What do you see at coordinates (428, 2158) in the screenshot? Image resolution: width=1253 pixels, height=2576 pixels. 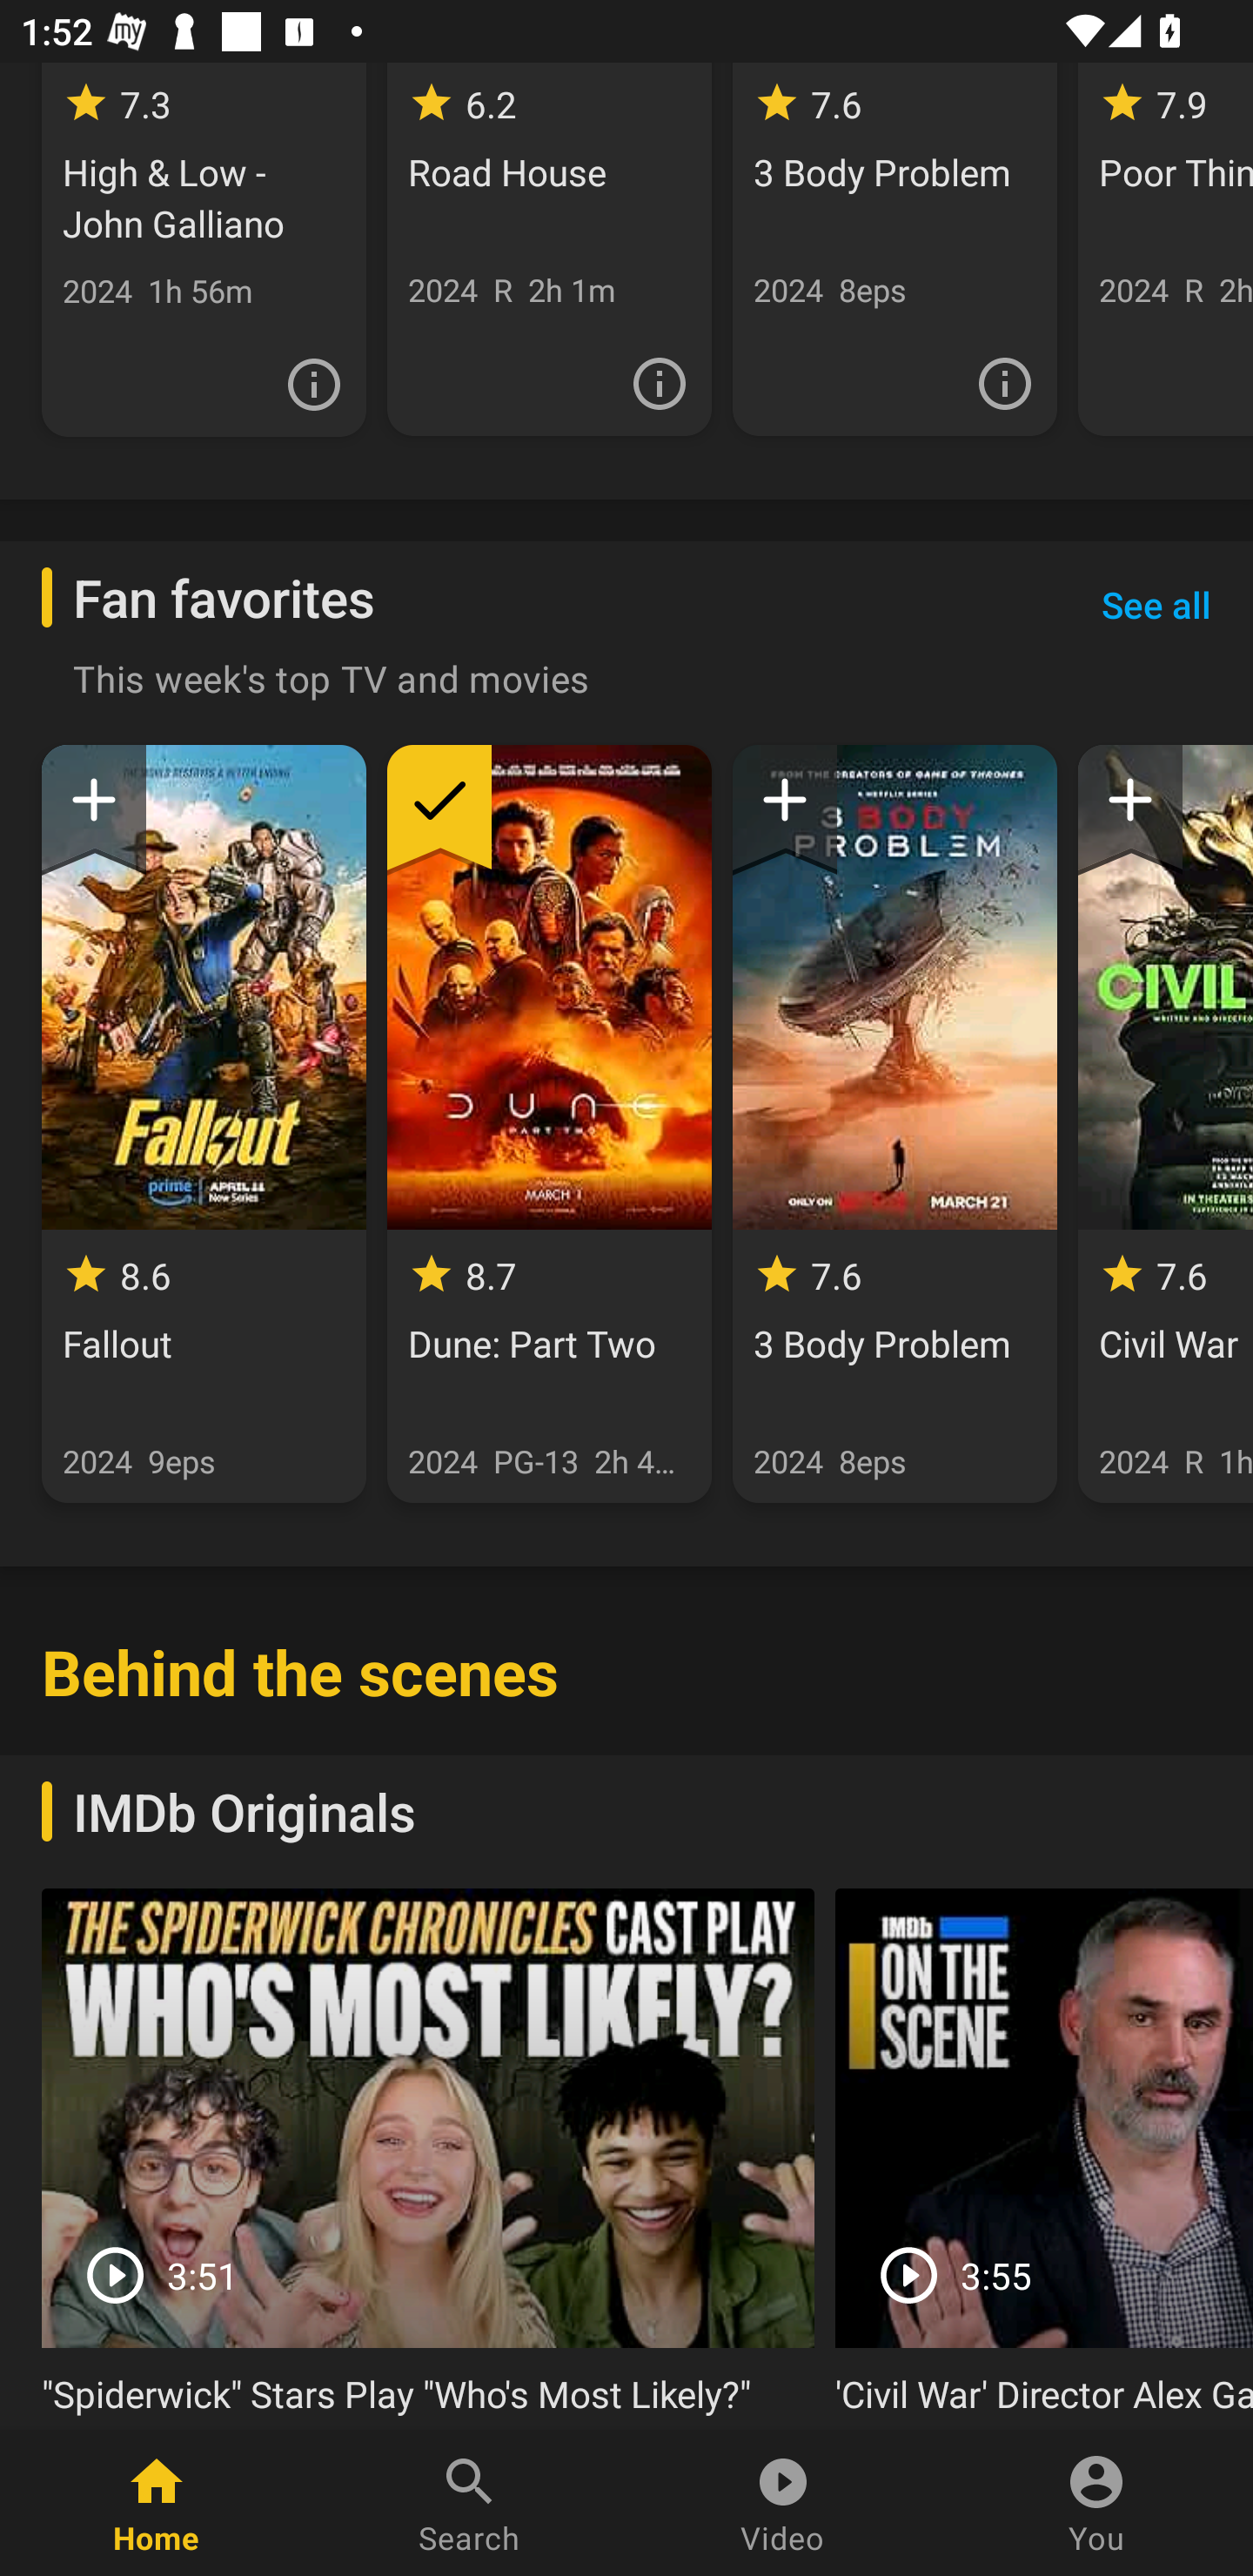 I see `3:51 "Spiderwick" Stars Play "Who's Most Likely?"` at bounding box center [428, 2158].